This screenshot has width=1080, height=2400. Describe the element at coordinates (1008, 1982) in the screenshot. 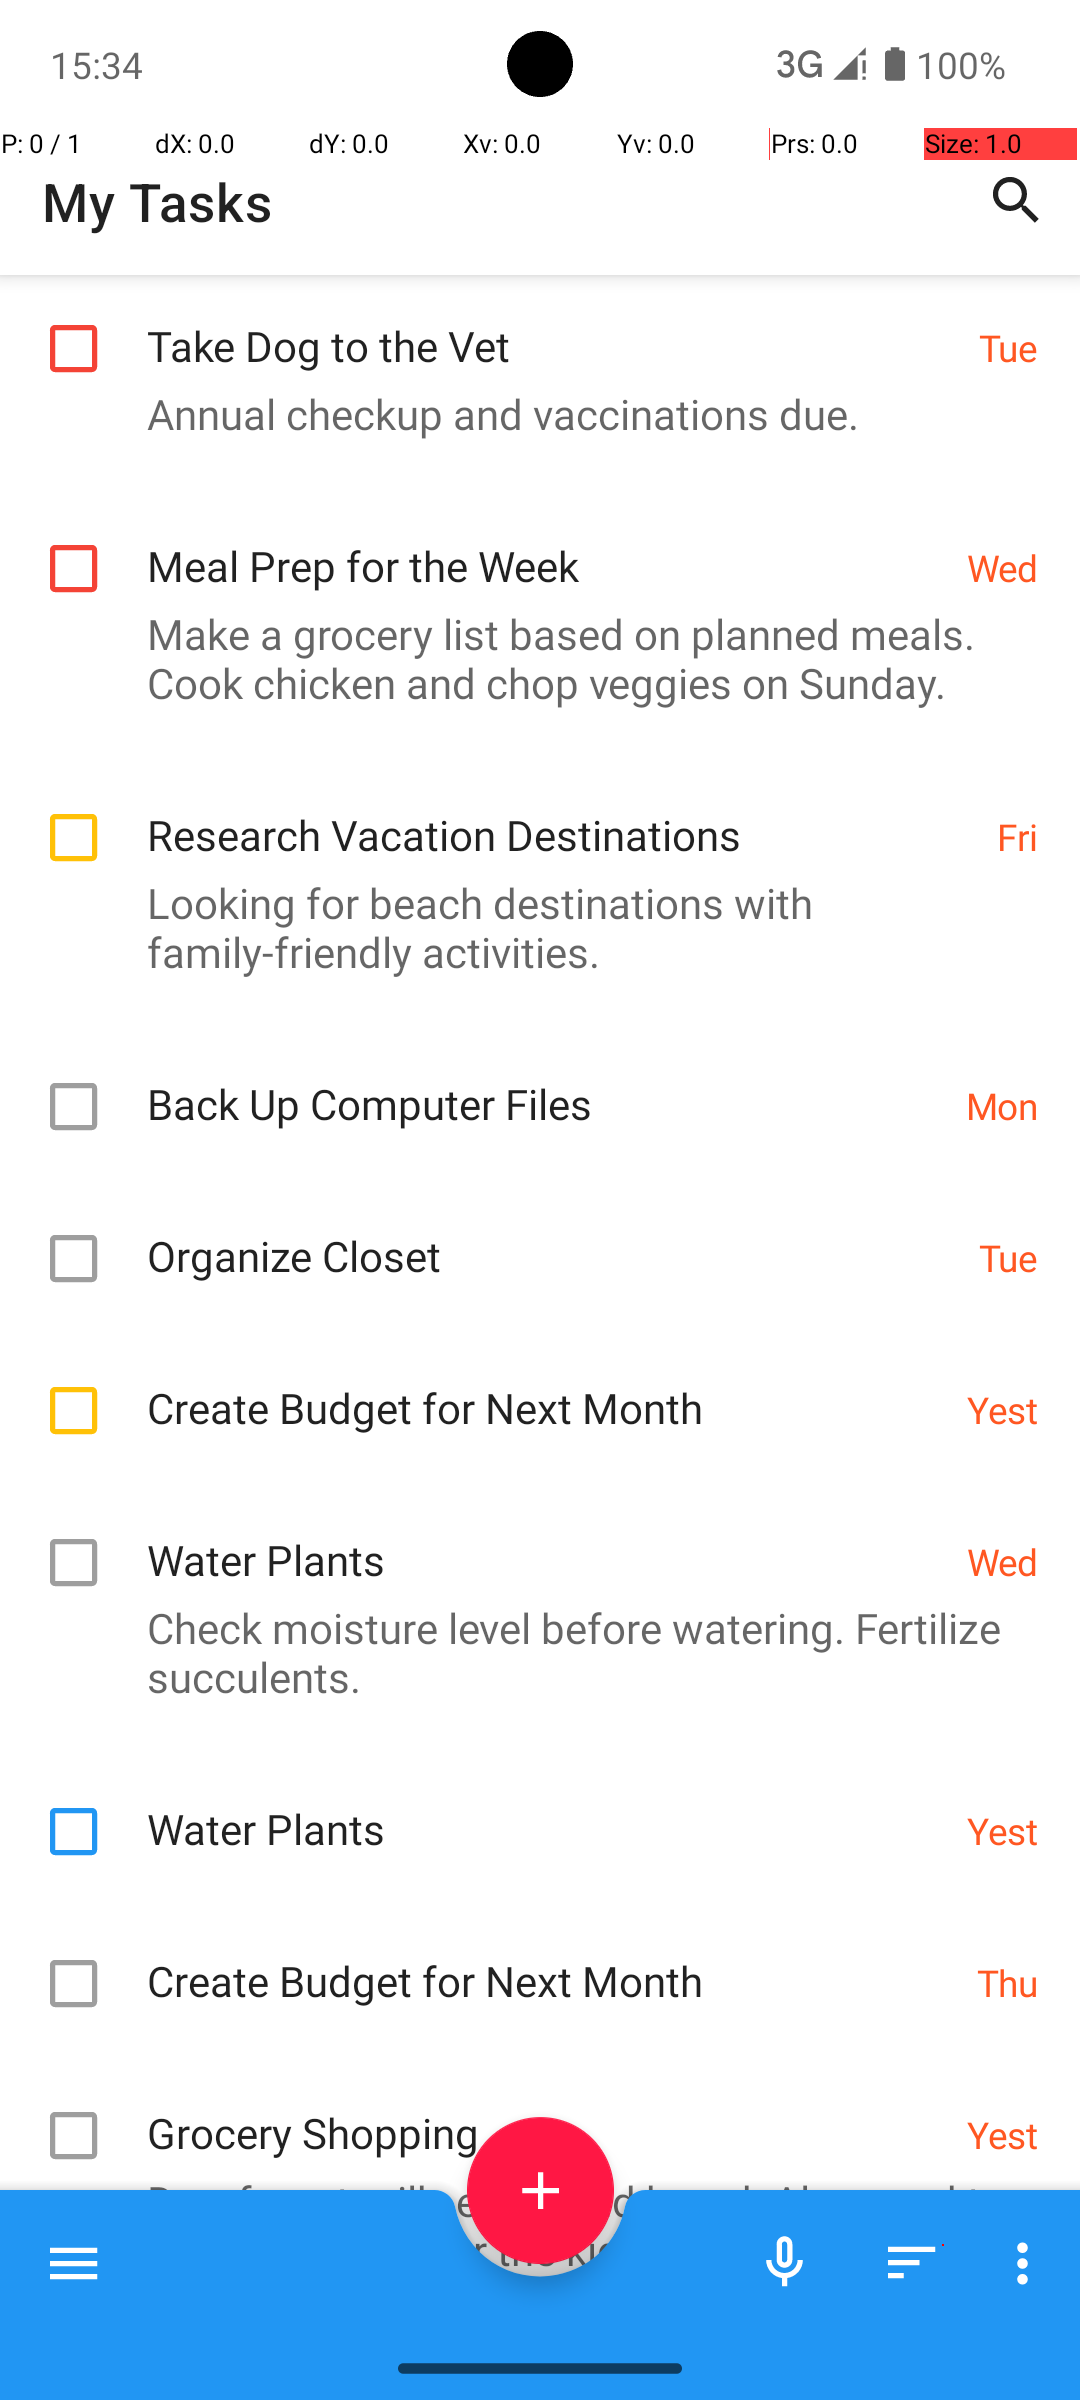

I see `Thu` at that location.